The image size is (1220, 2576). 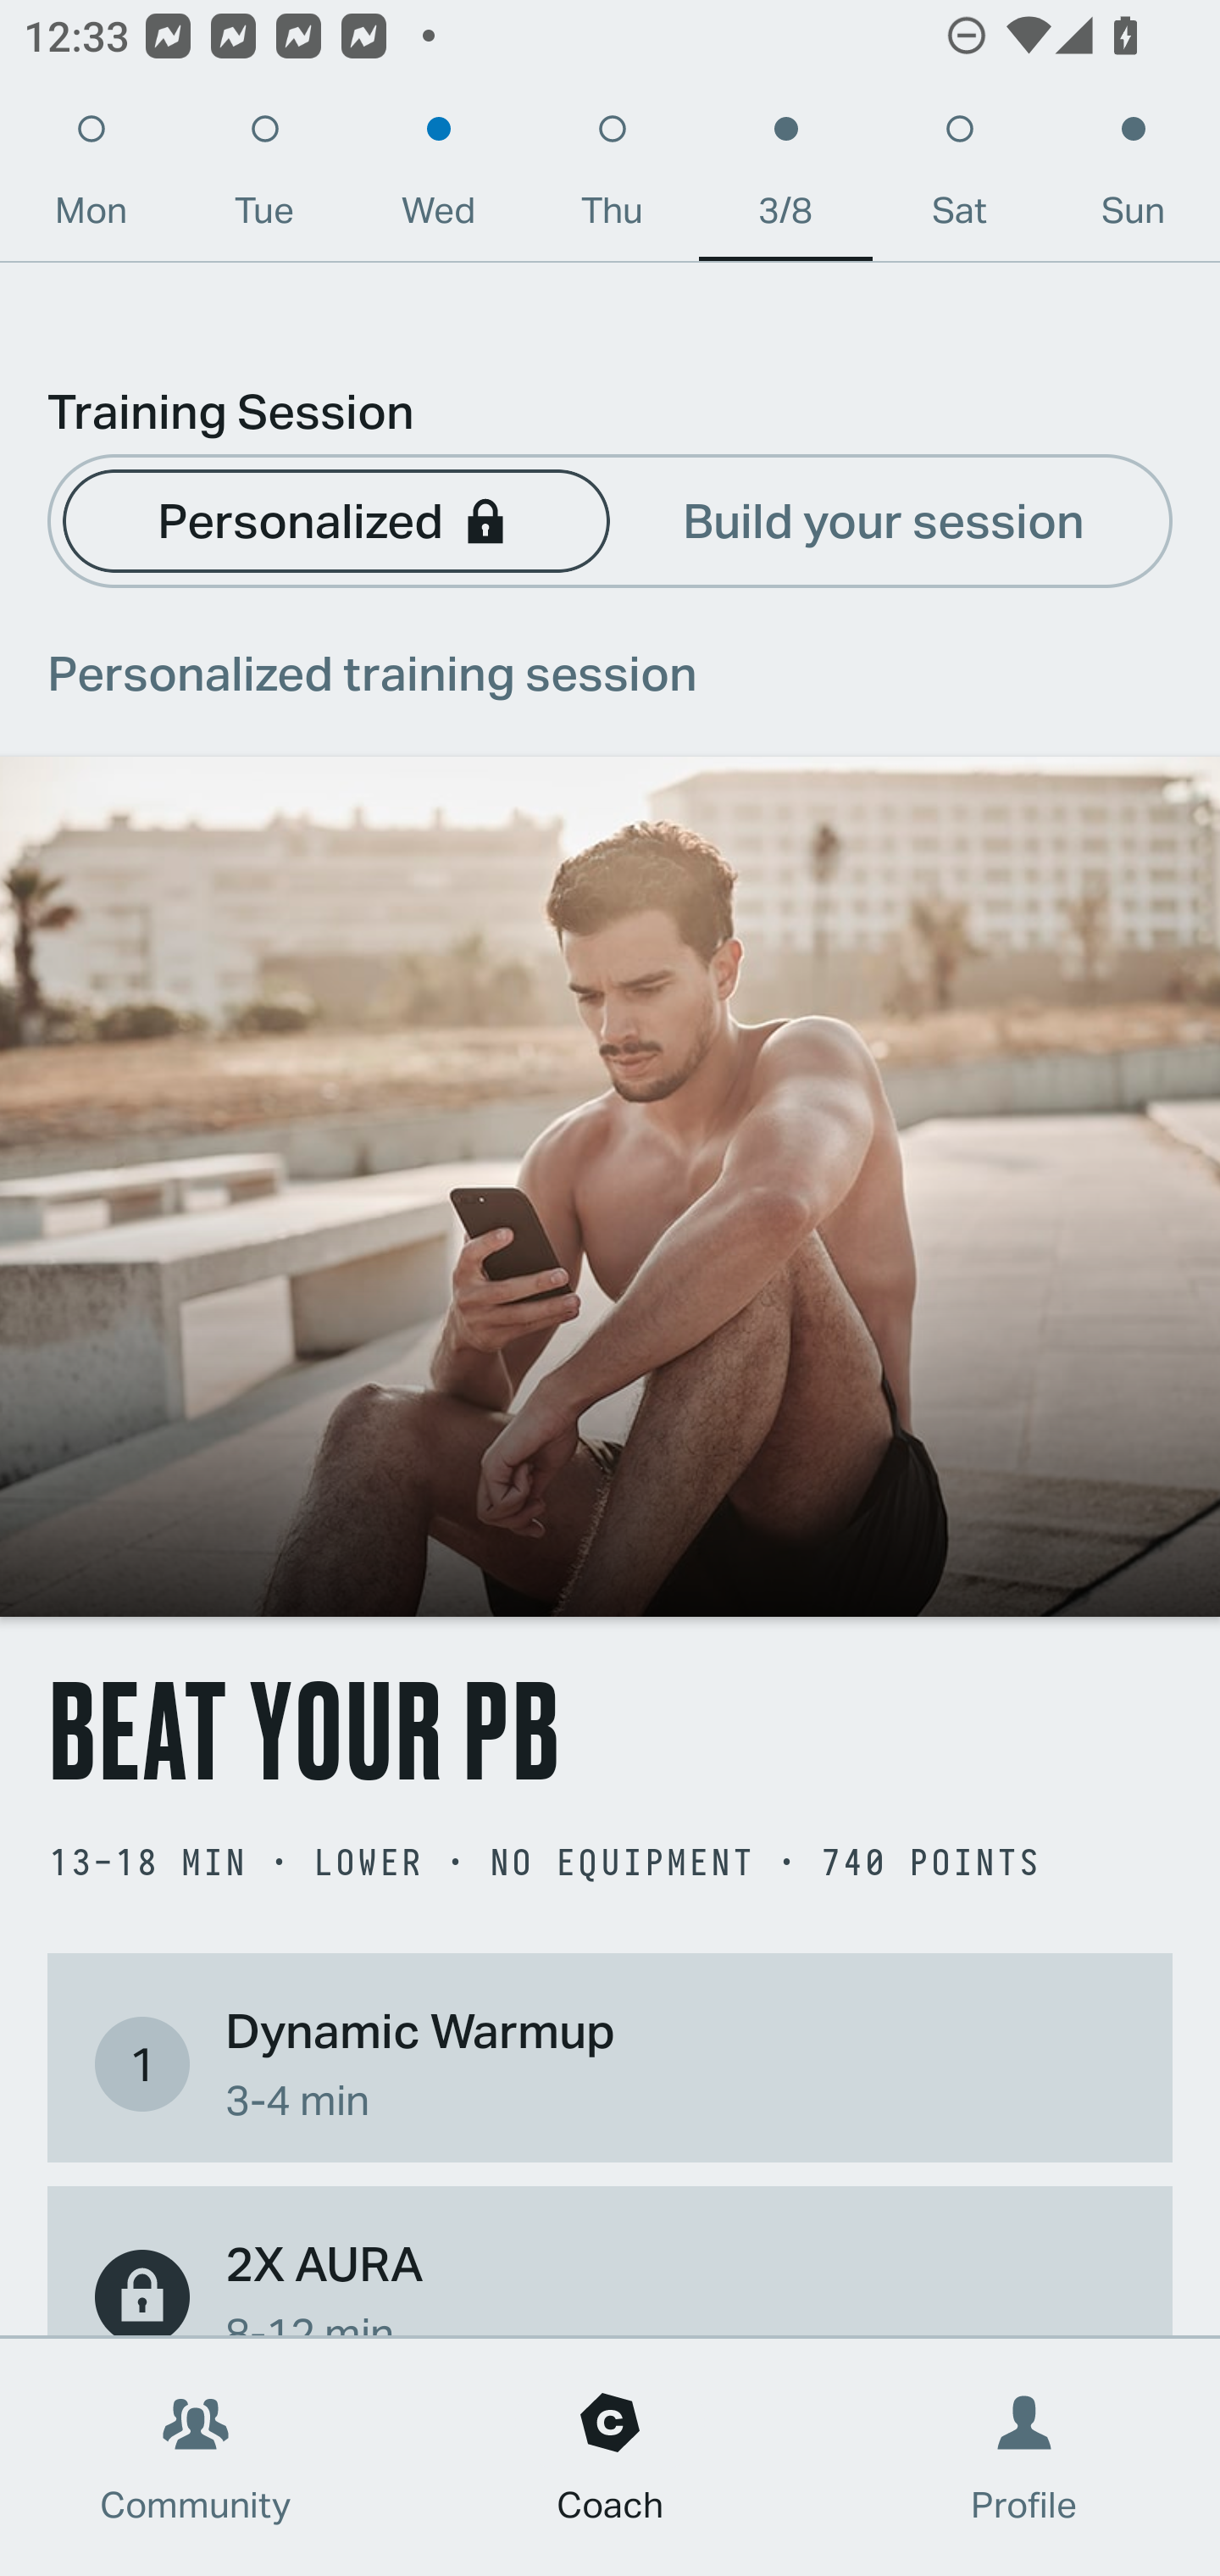 I want to click on Mon, so click(x=91, y=178).